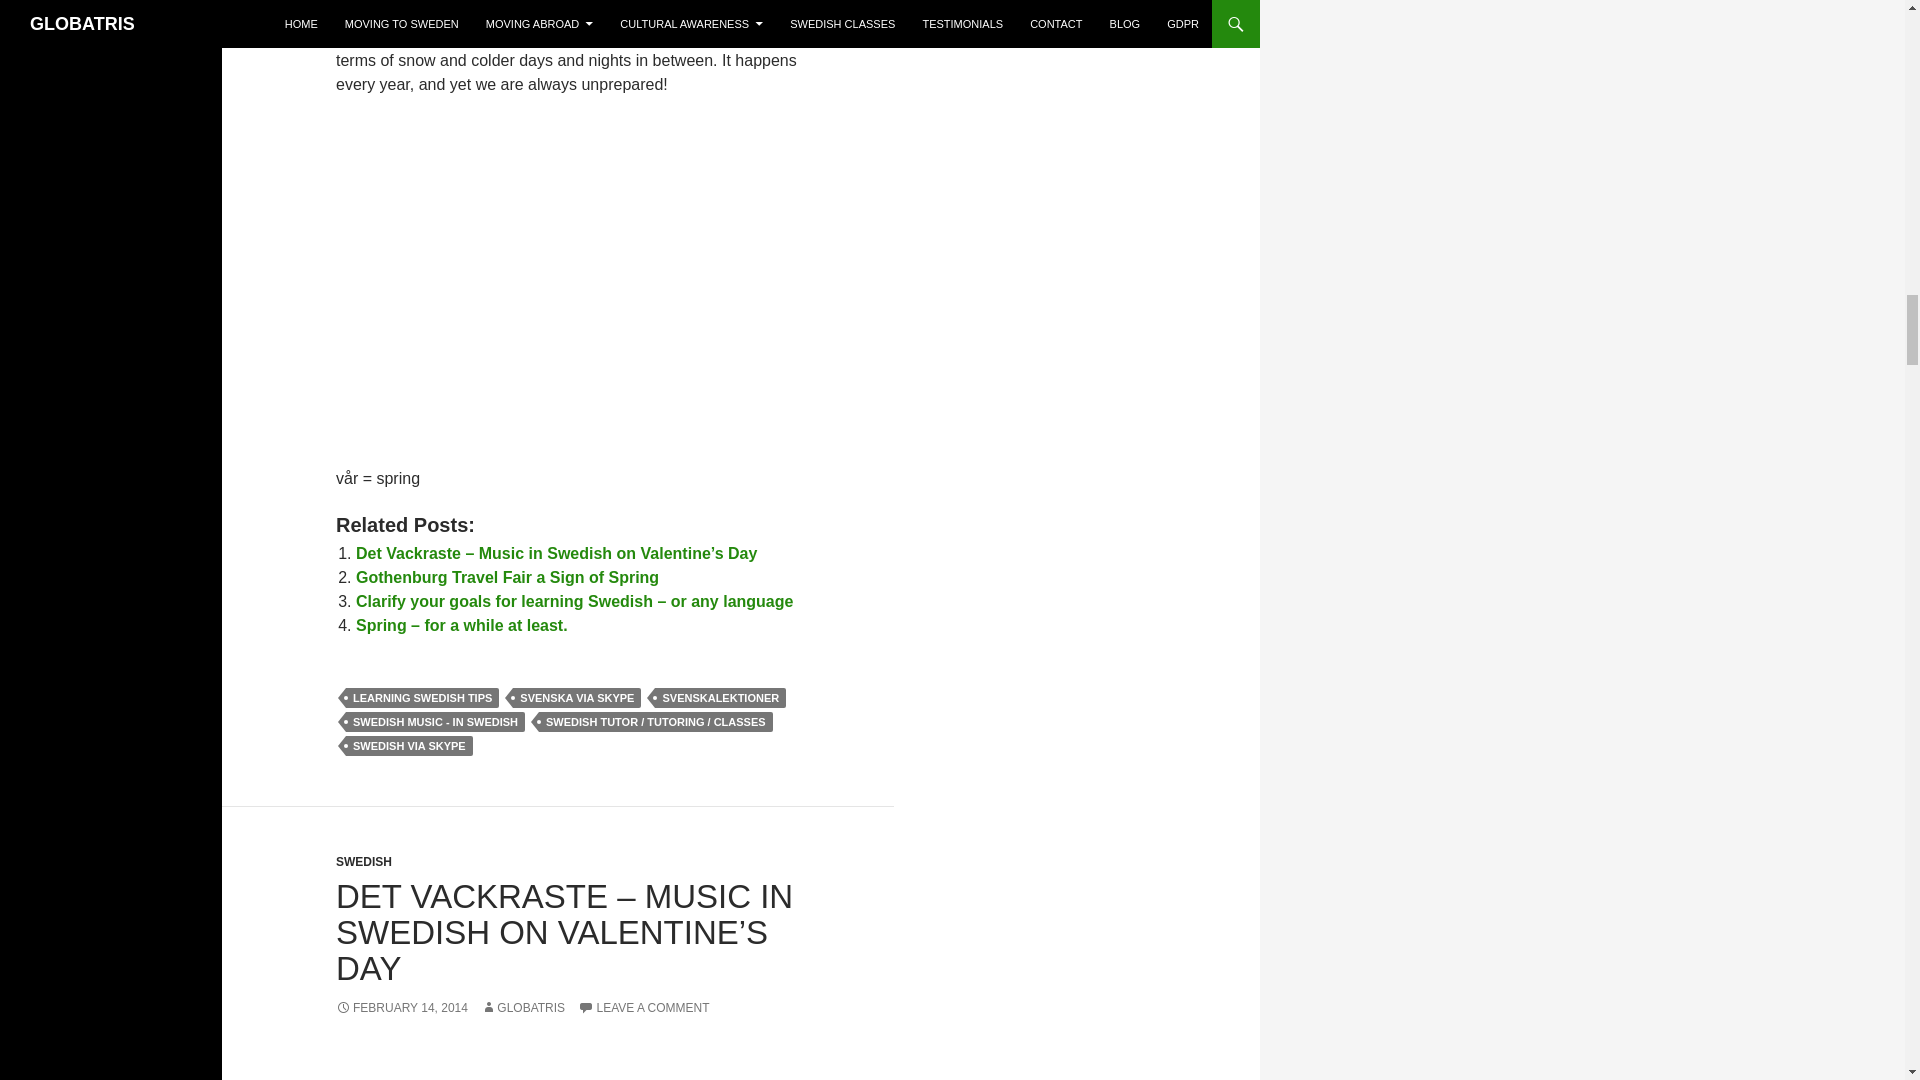 The width and height of the screenshot is (1920, 1080). Describe the element at coordinates (506, 578) in the screenshot. I see `Gothenburg Travel Fair a Sign of Spring` at that location.